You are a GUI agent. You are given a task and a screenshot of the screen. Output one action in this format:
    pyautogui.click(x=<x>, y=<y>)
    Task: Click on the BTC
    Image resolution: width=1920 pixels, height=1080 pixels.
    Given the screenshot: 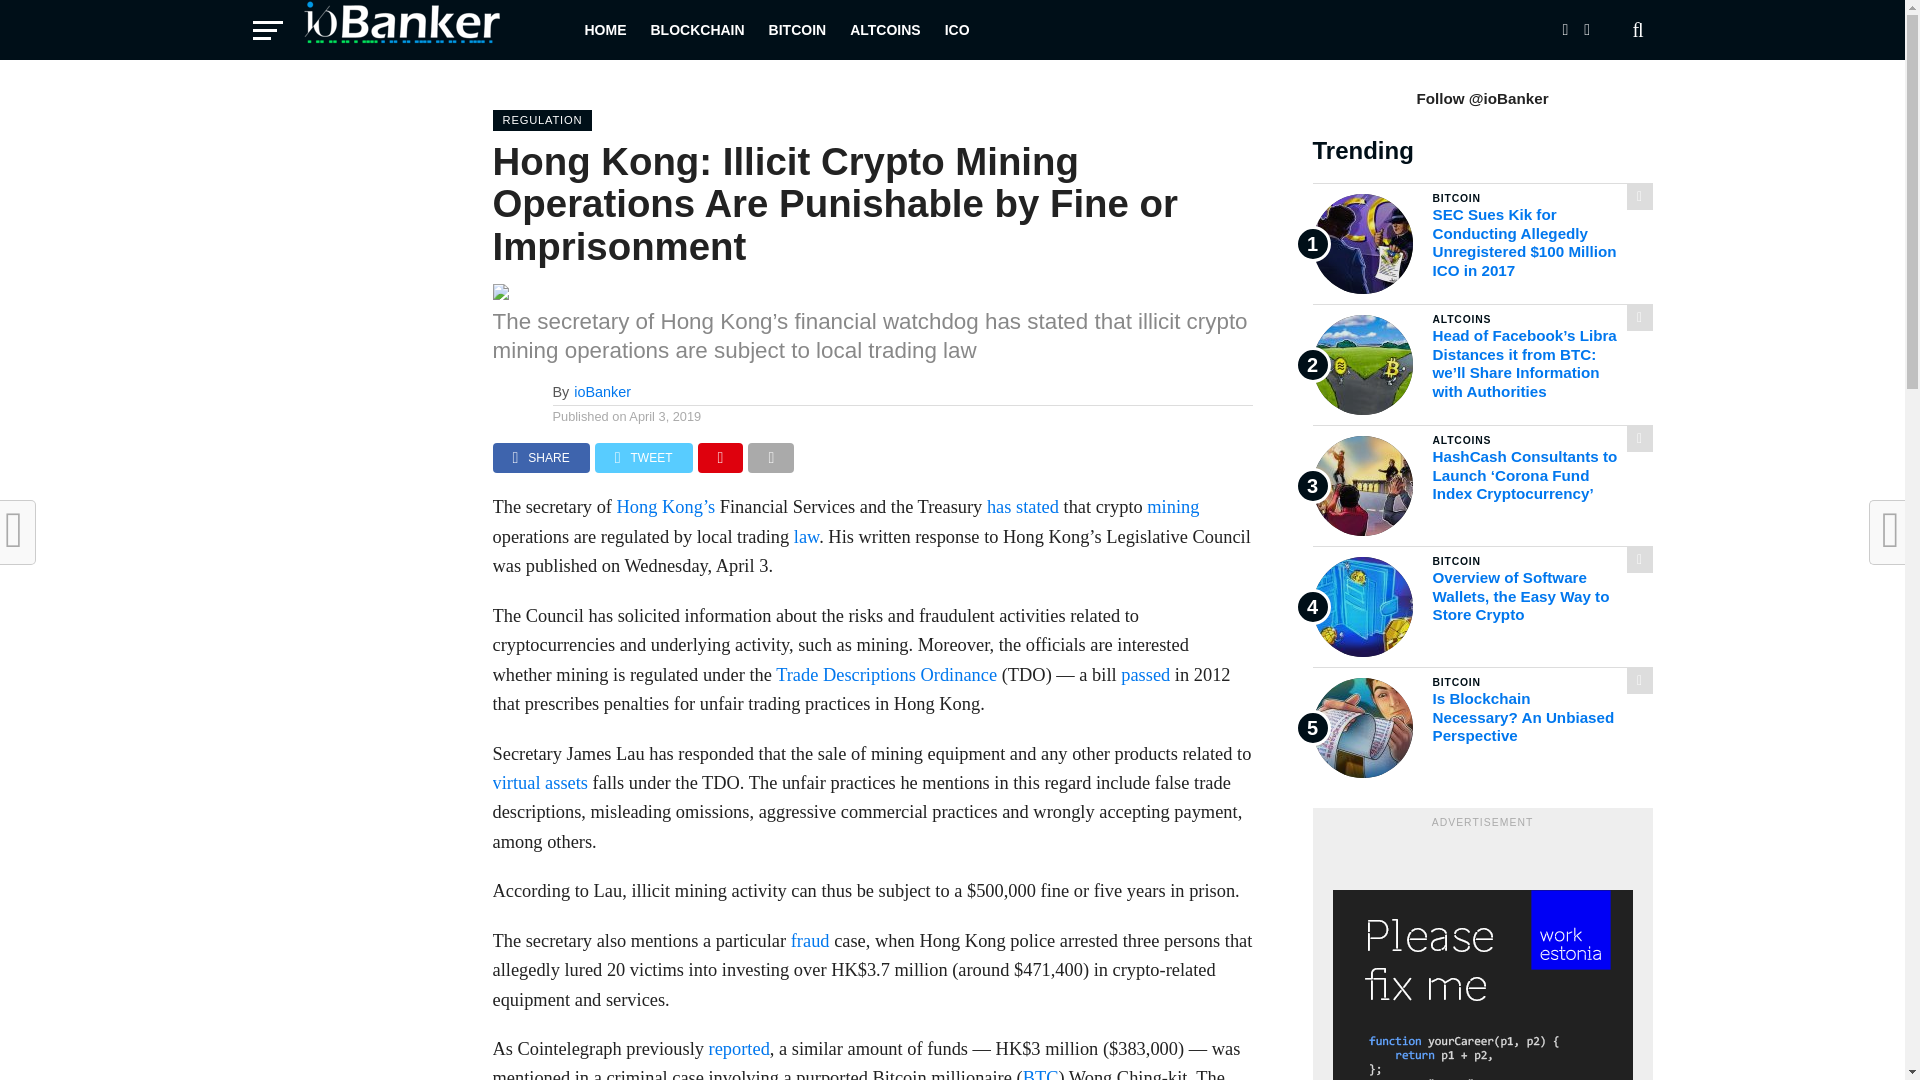 What is the action you would take?
    pyautogui.click(x=1041, y=1074)
    